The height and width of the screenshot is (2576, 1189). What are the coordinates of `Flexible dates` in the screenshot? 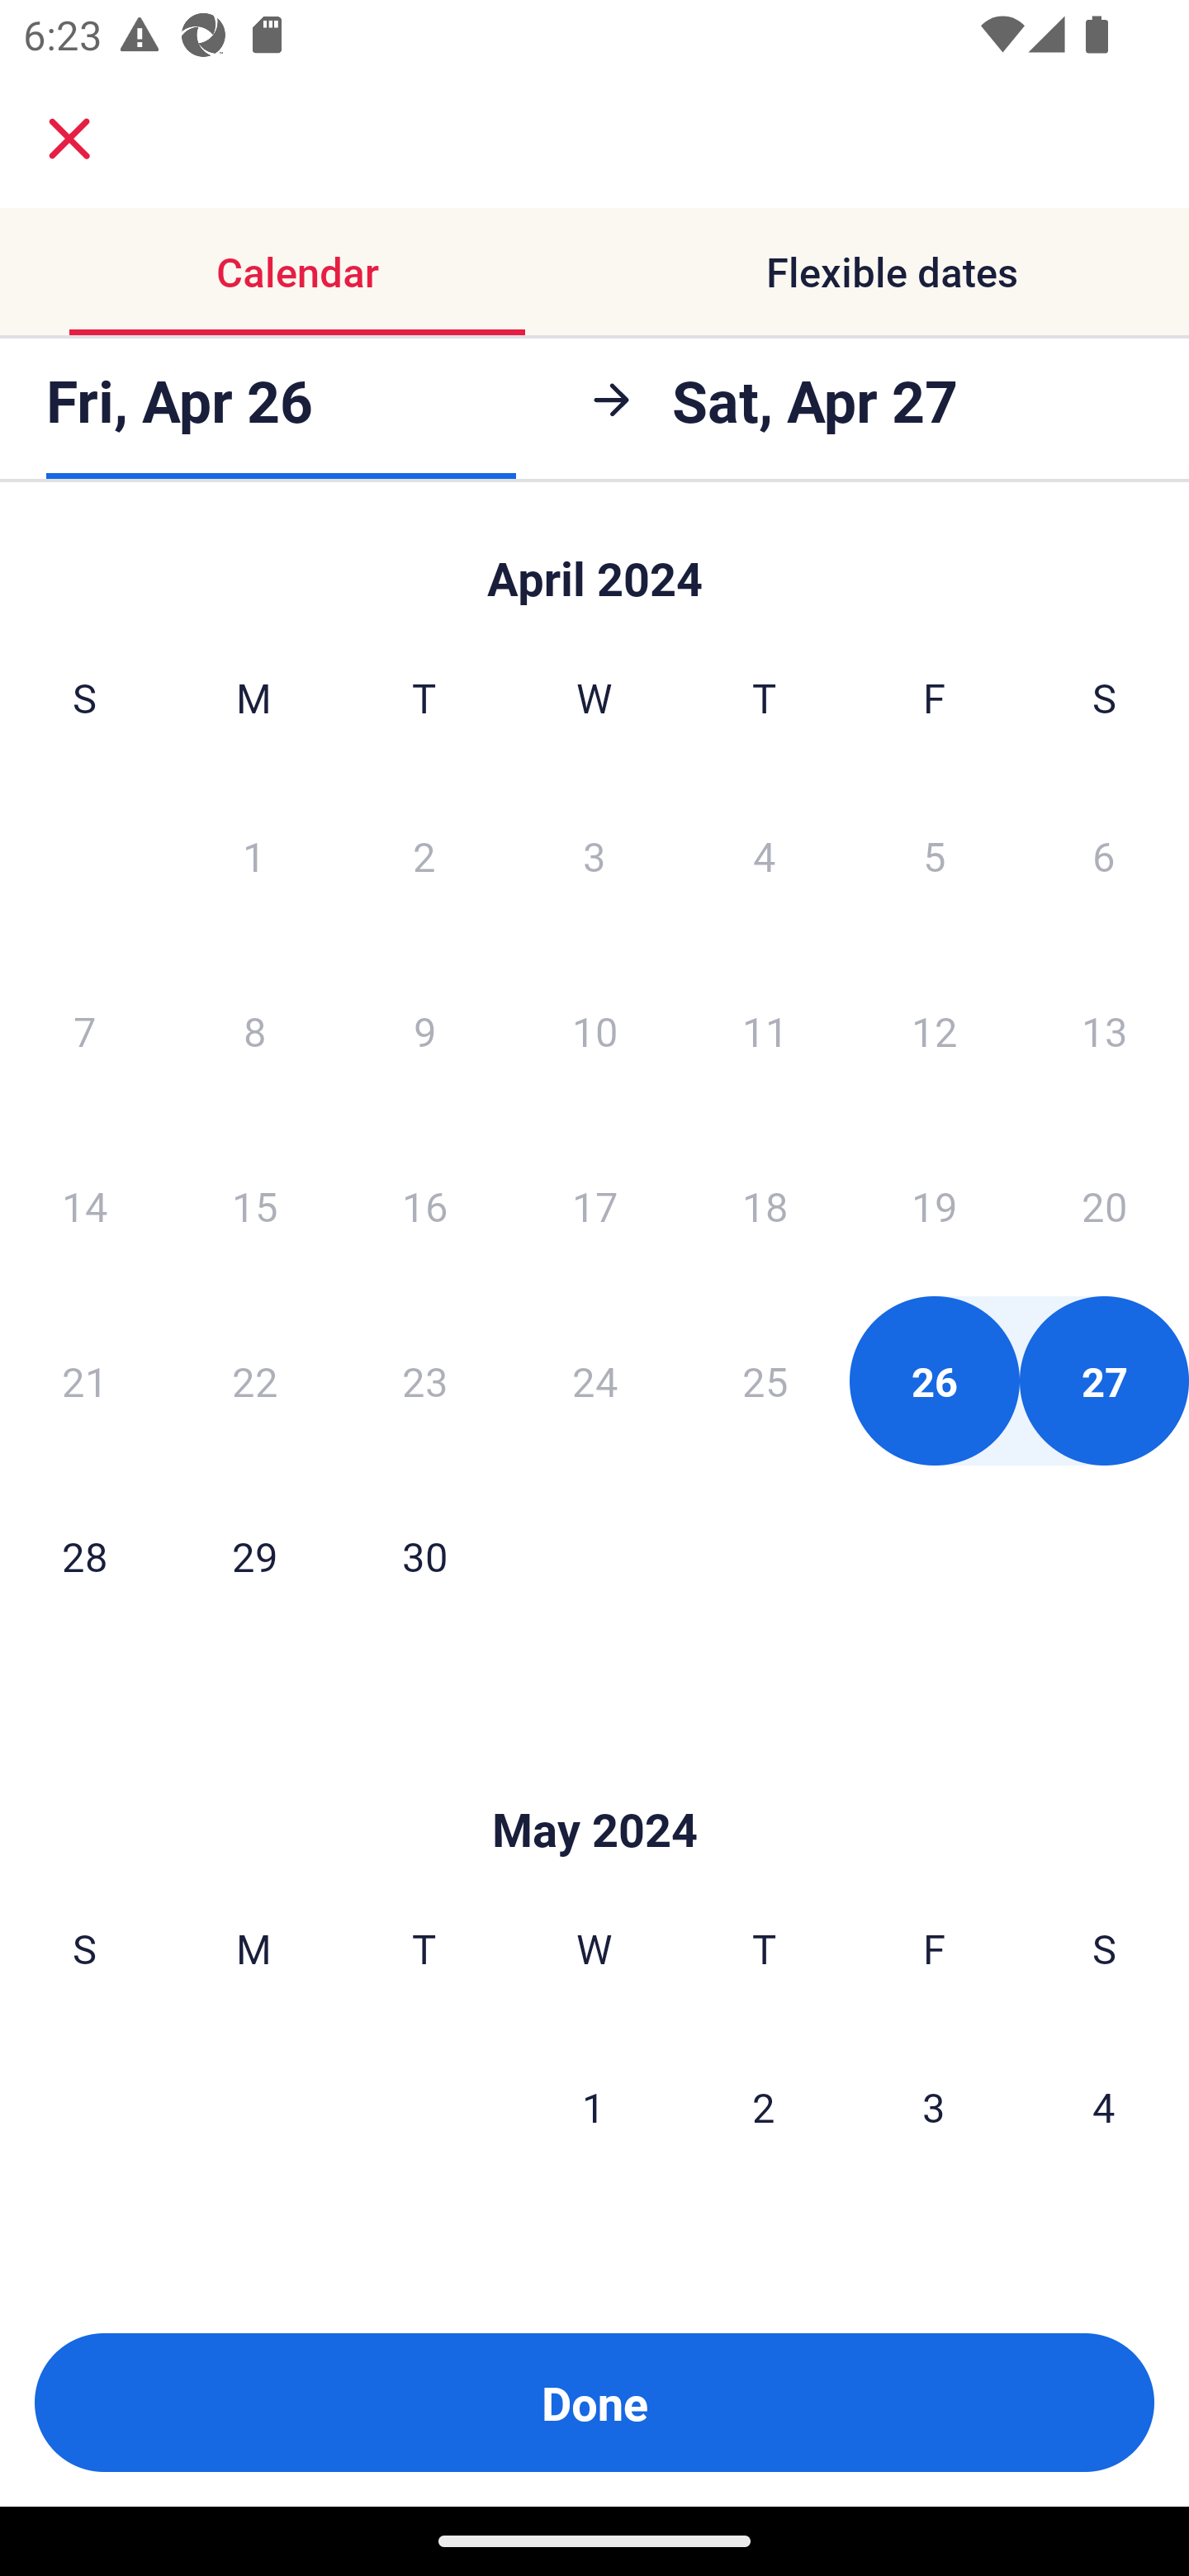 It's located at (892, 271).